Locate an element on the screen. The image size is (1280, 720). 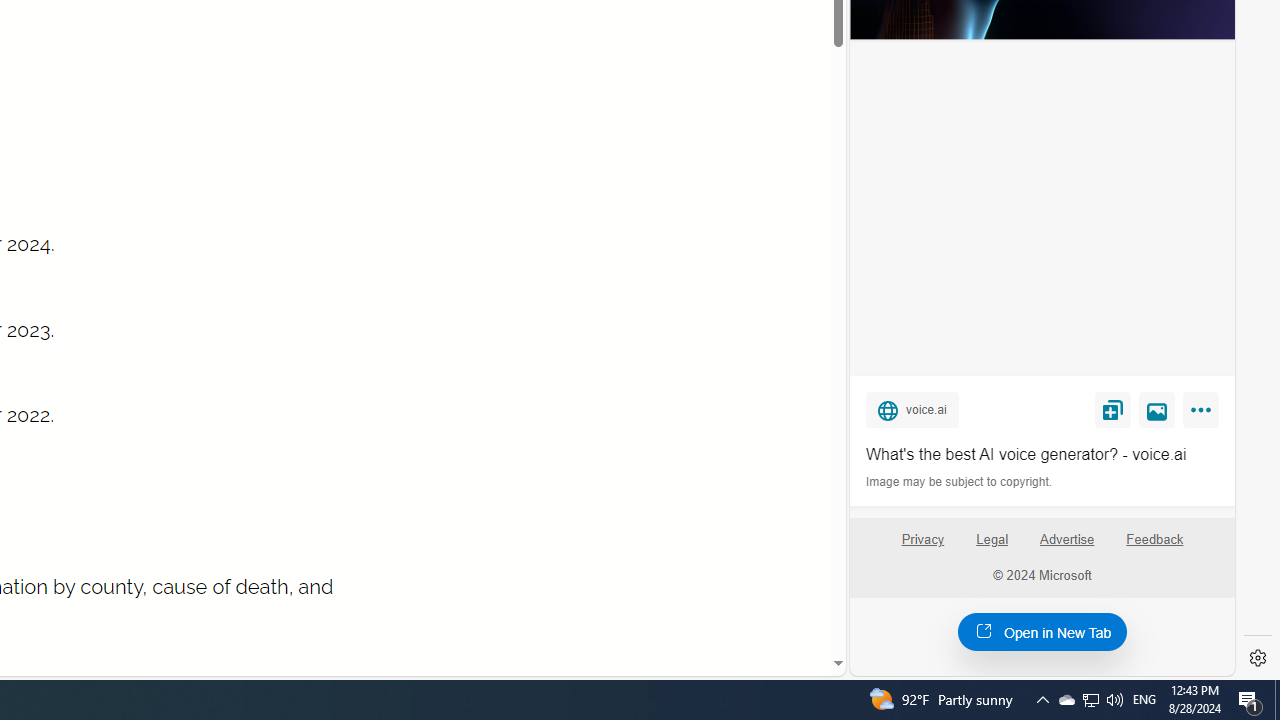
Feedback is located at coordinates (1155, 540).